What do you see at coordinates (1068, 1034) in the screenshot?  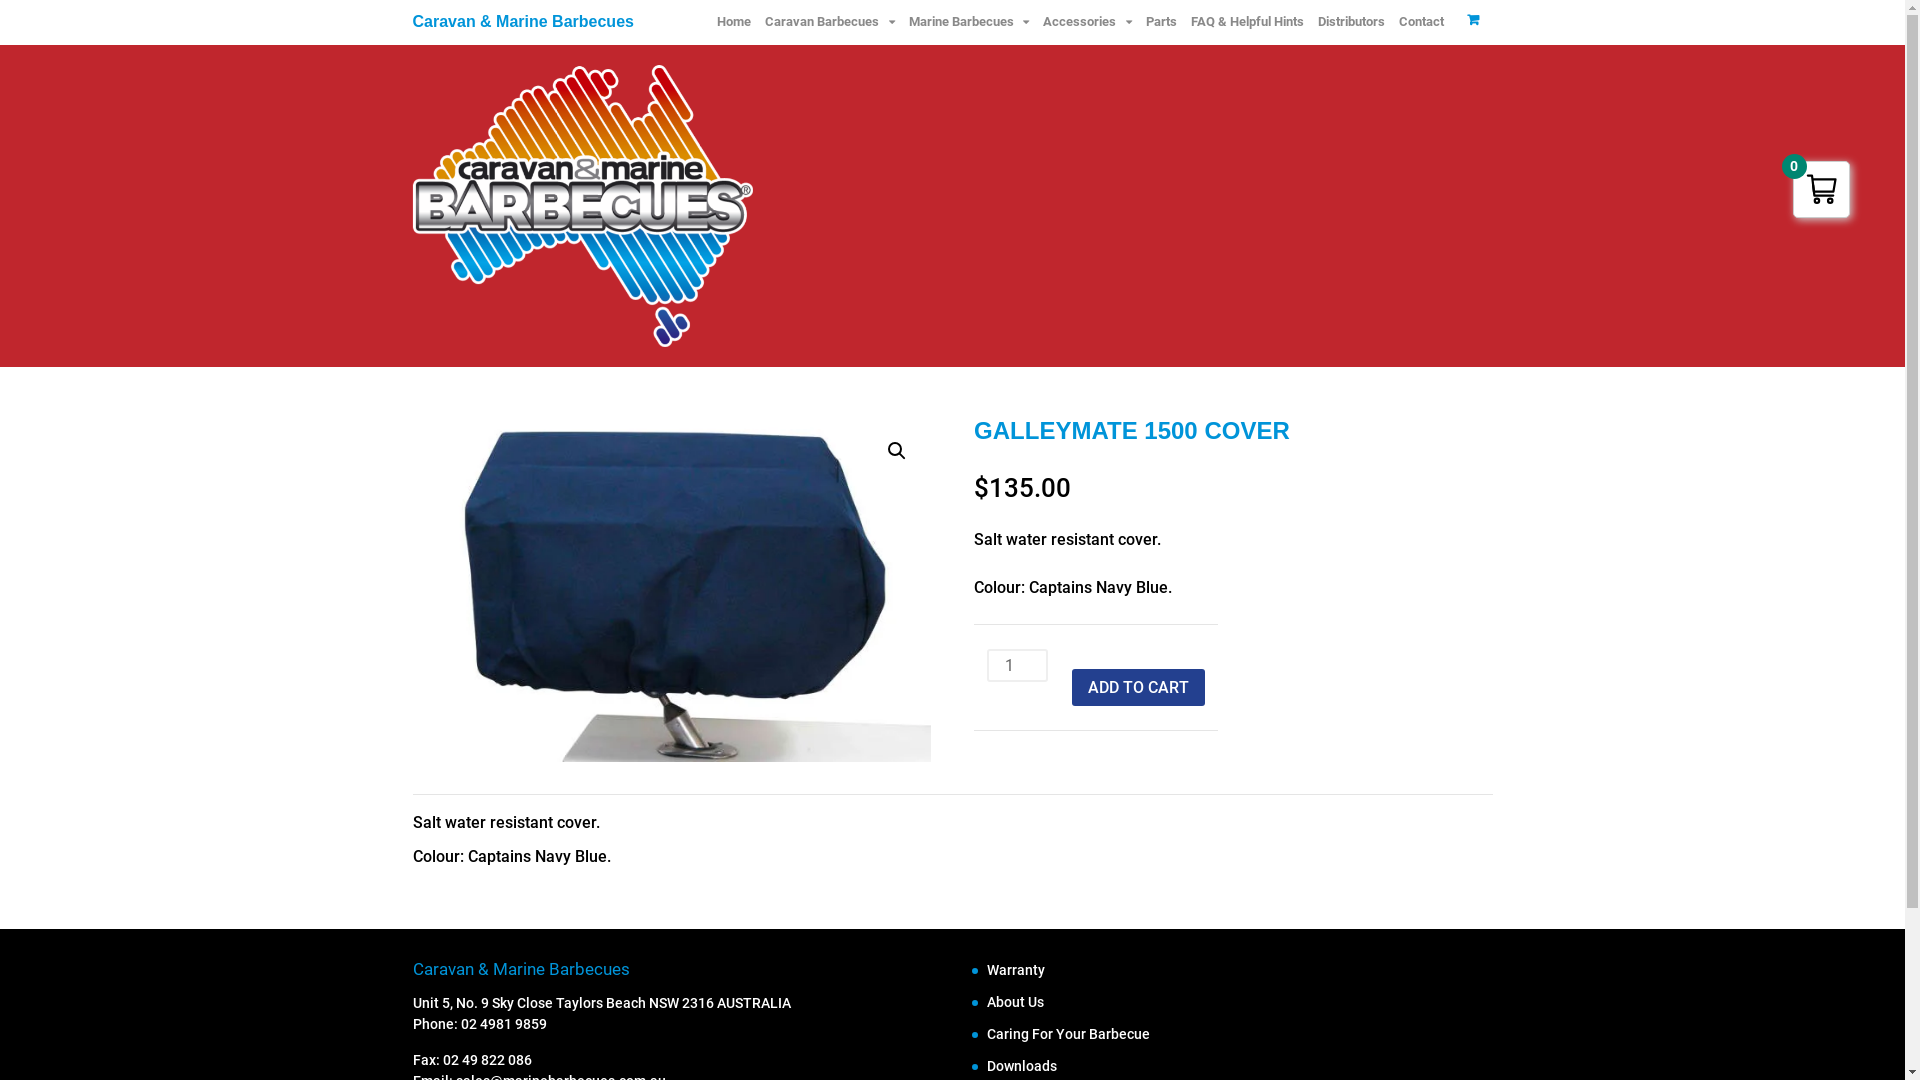 I see `Caring For Your Barbecue` at bounding box center [1068, 1034].